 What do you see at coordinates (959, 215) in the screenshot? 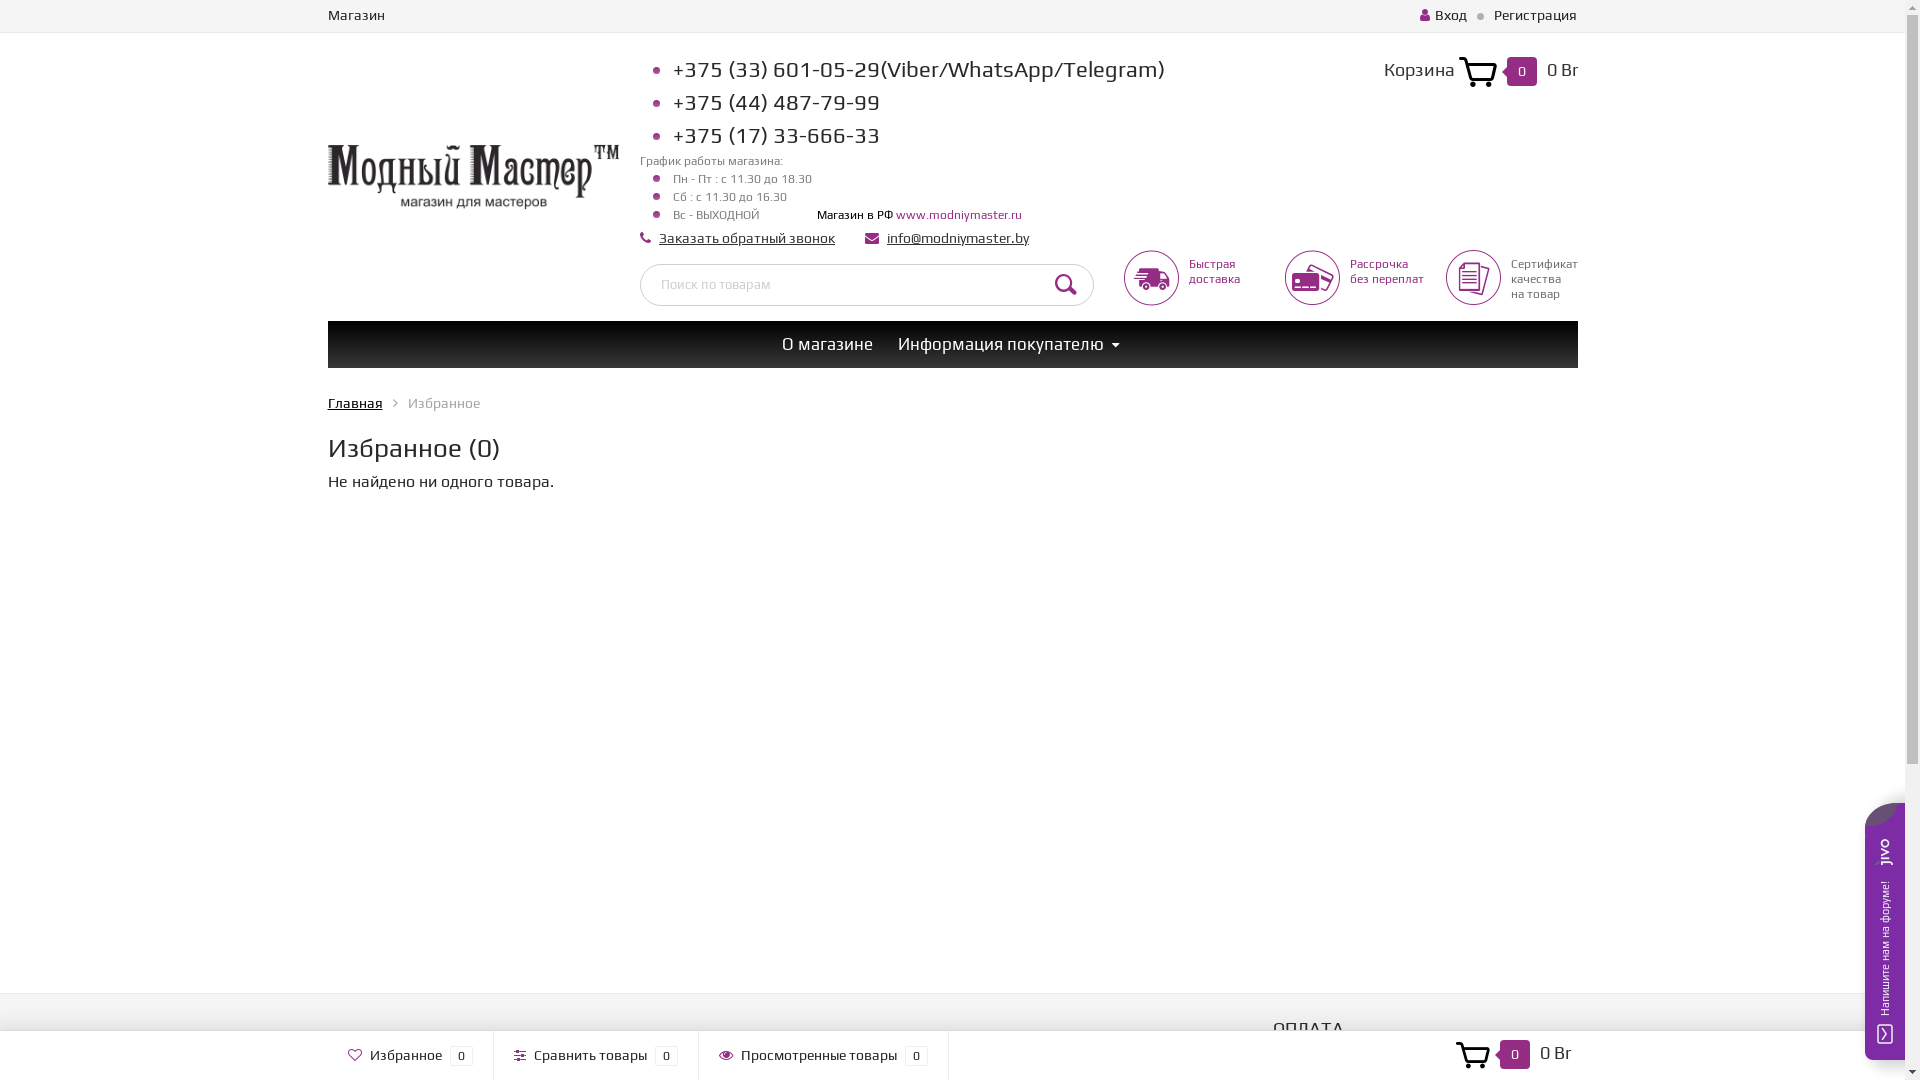
I see `www.modniymaster.ru` at bounding box center [959, 215].